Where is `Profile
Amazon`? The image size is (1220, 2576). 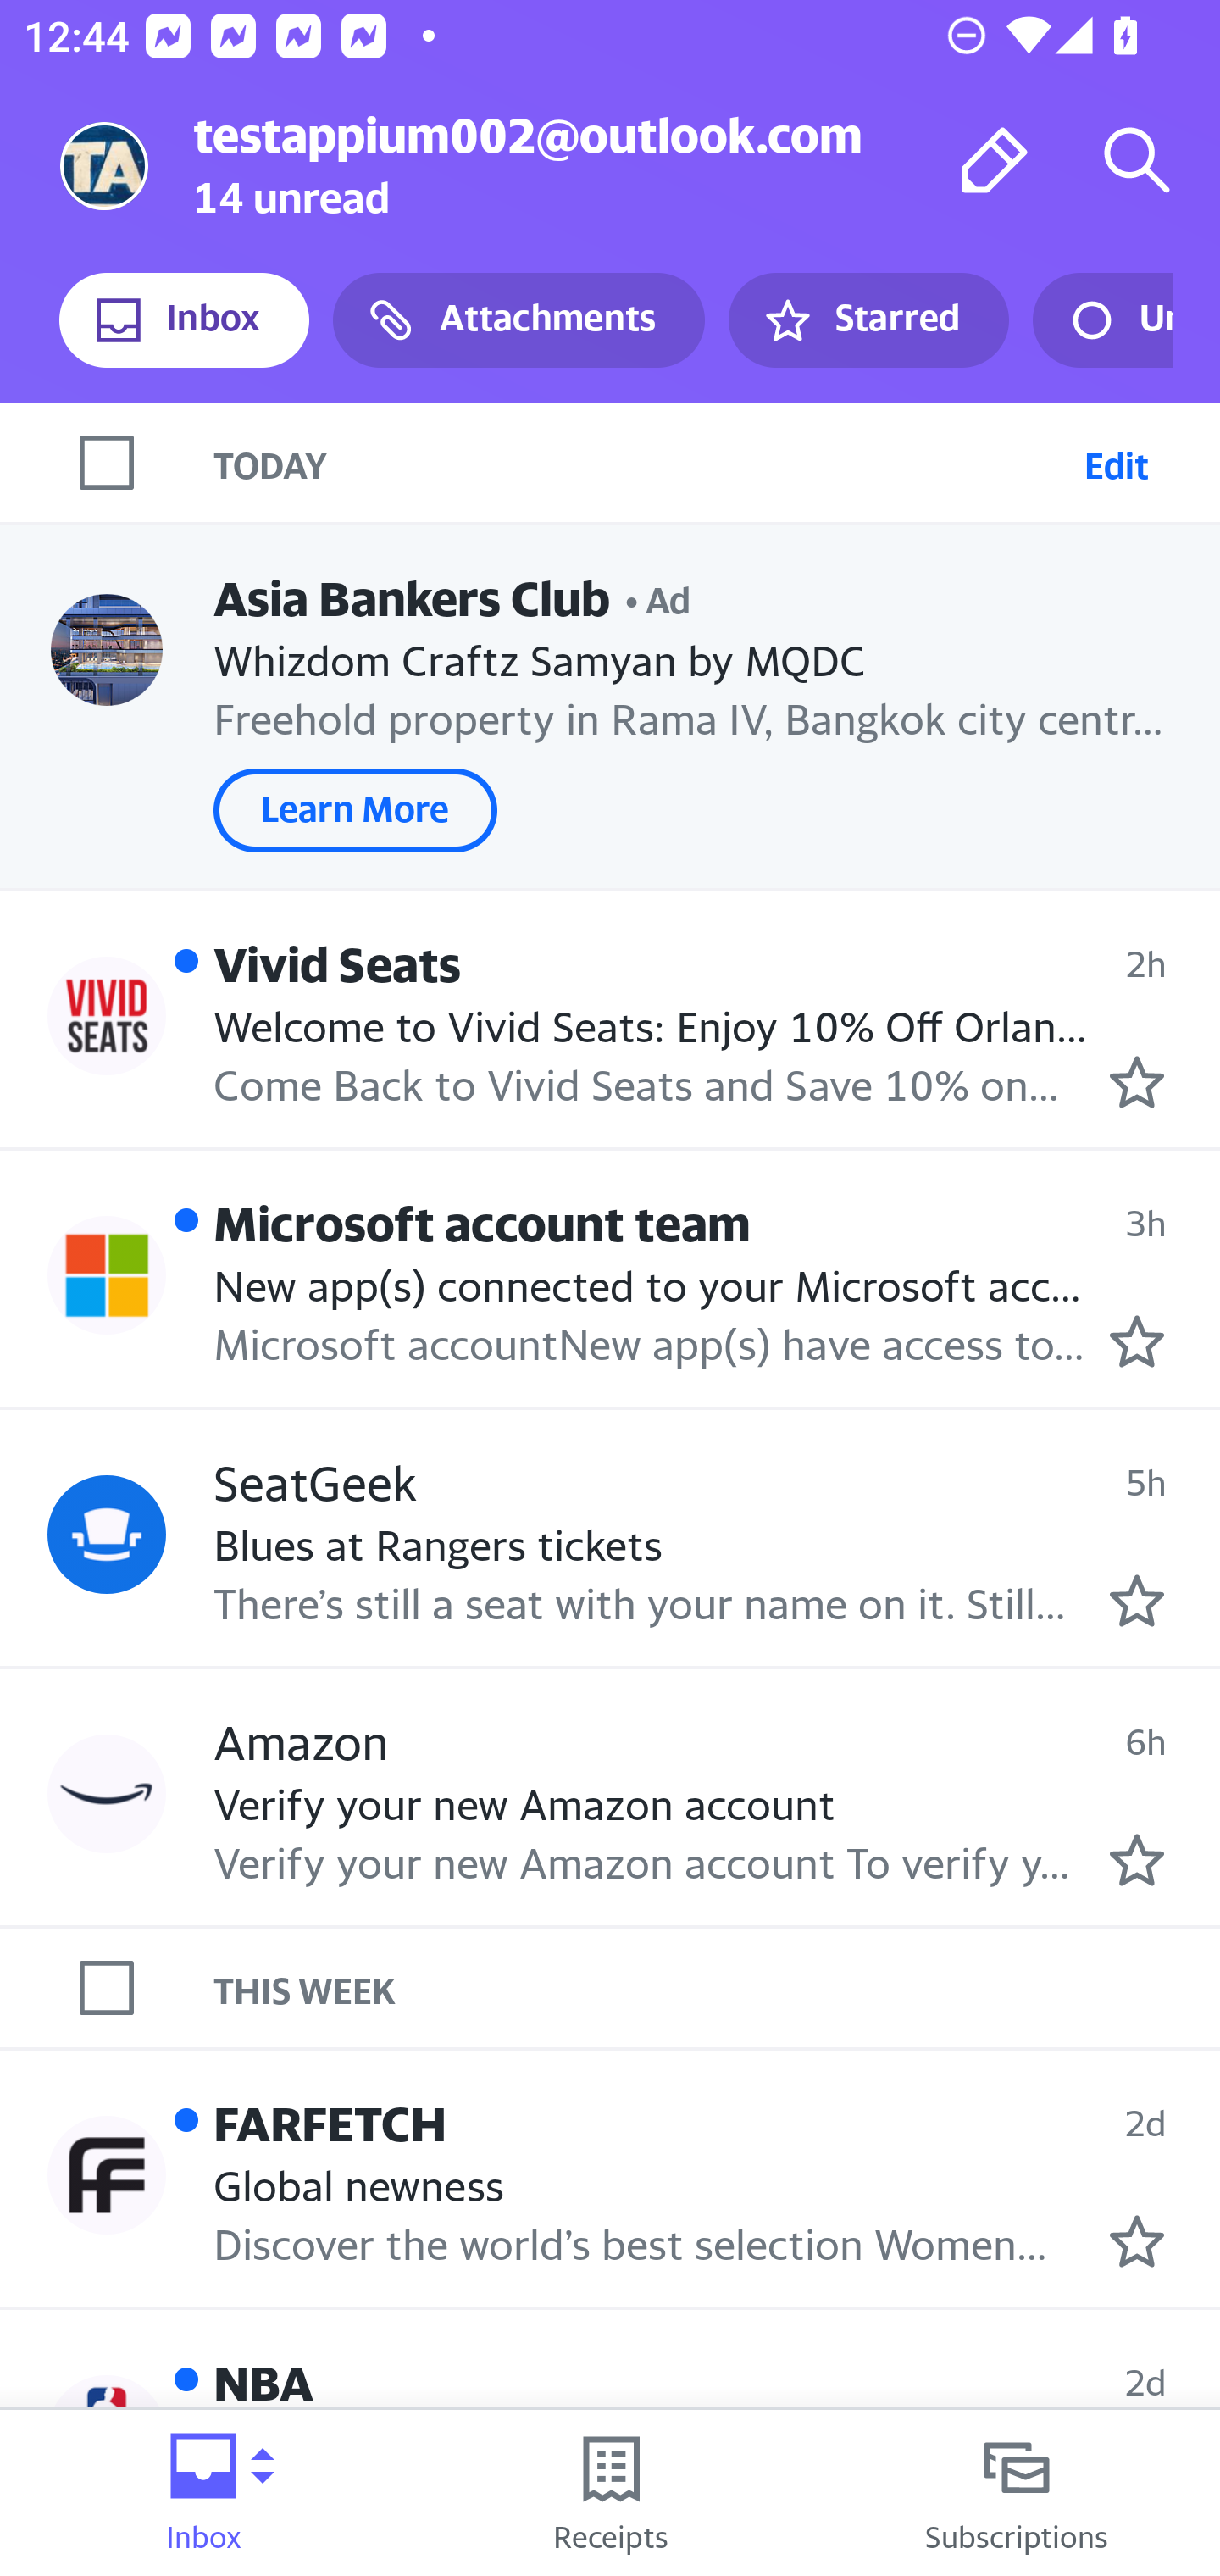 Profile
Amazon is located at coordinates (107, 1792).